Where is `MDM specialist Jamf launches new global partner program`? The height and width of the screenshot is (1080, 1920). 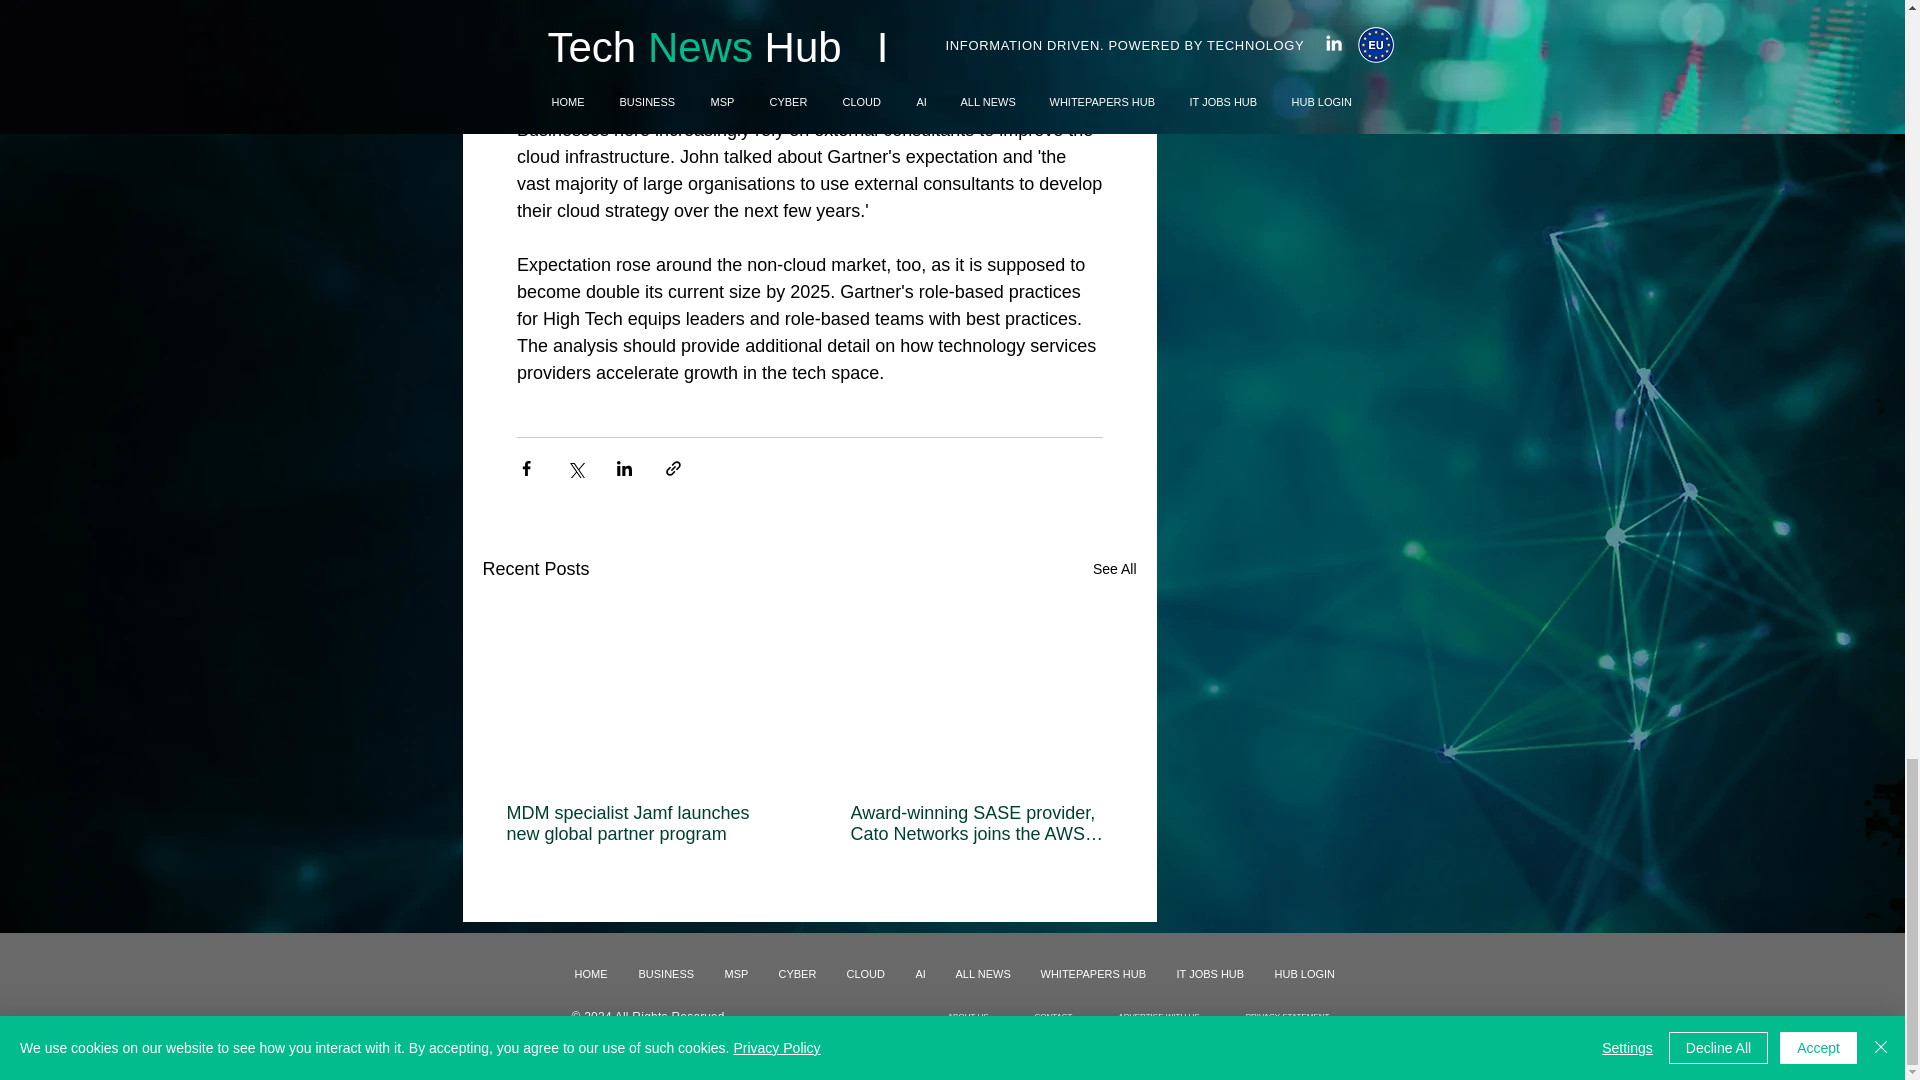
MDM specialist Jamf launches new global partner program is located at coordinates (637, 824).